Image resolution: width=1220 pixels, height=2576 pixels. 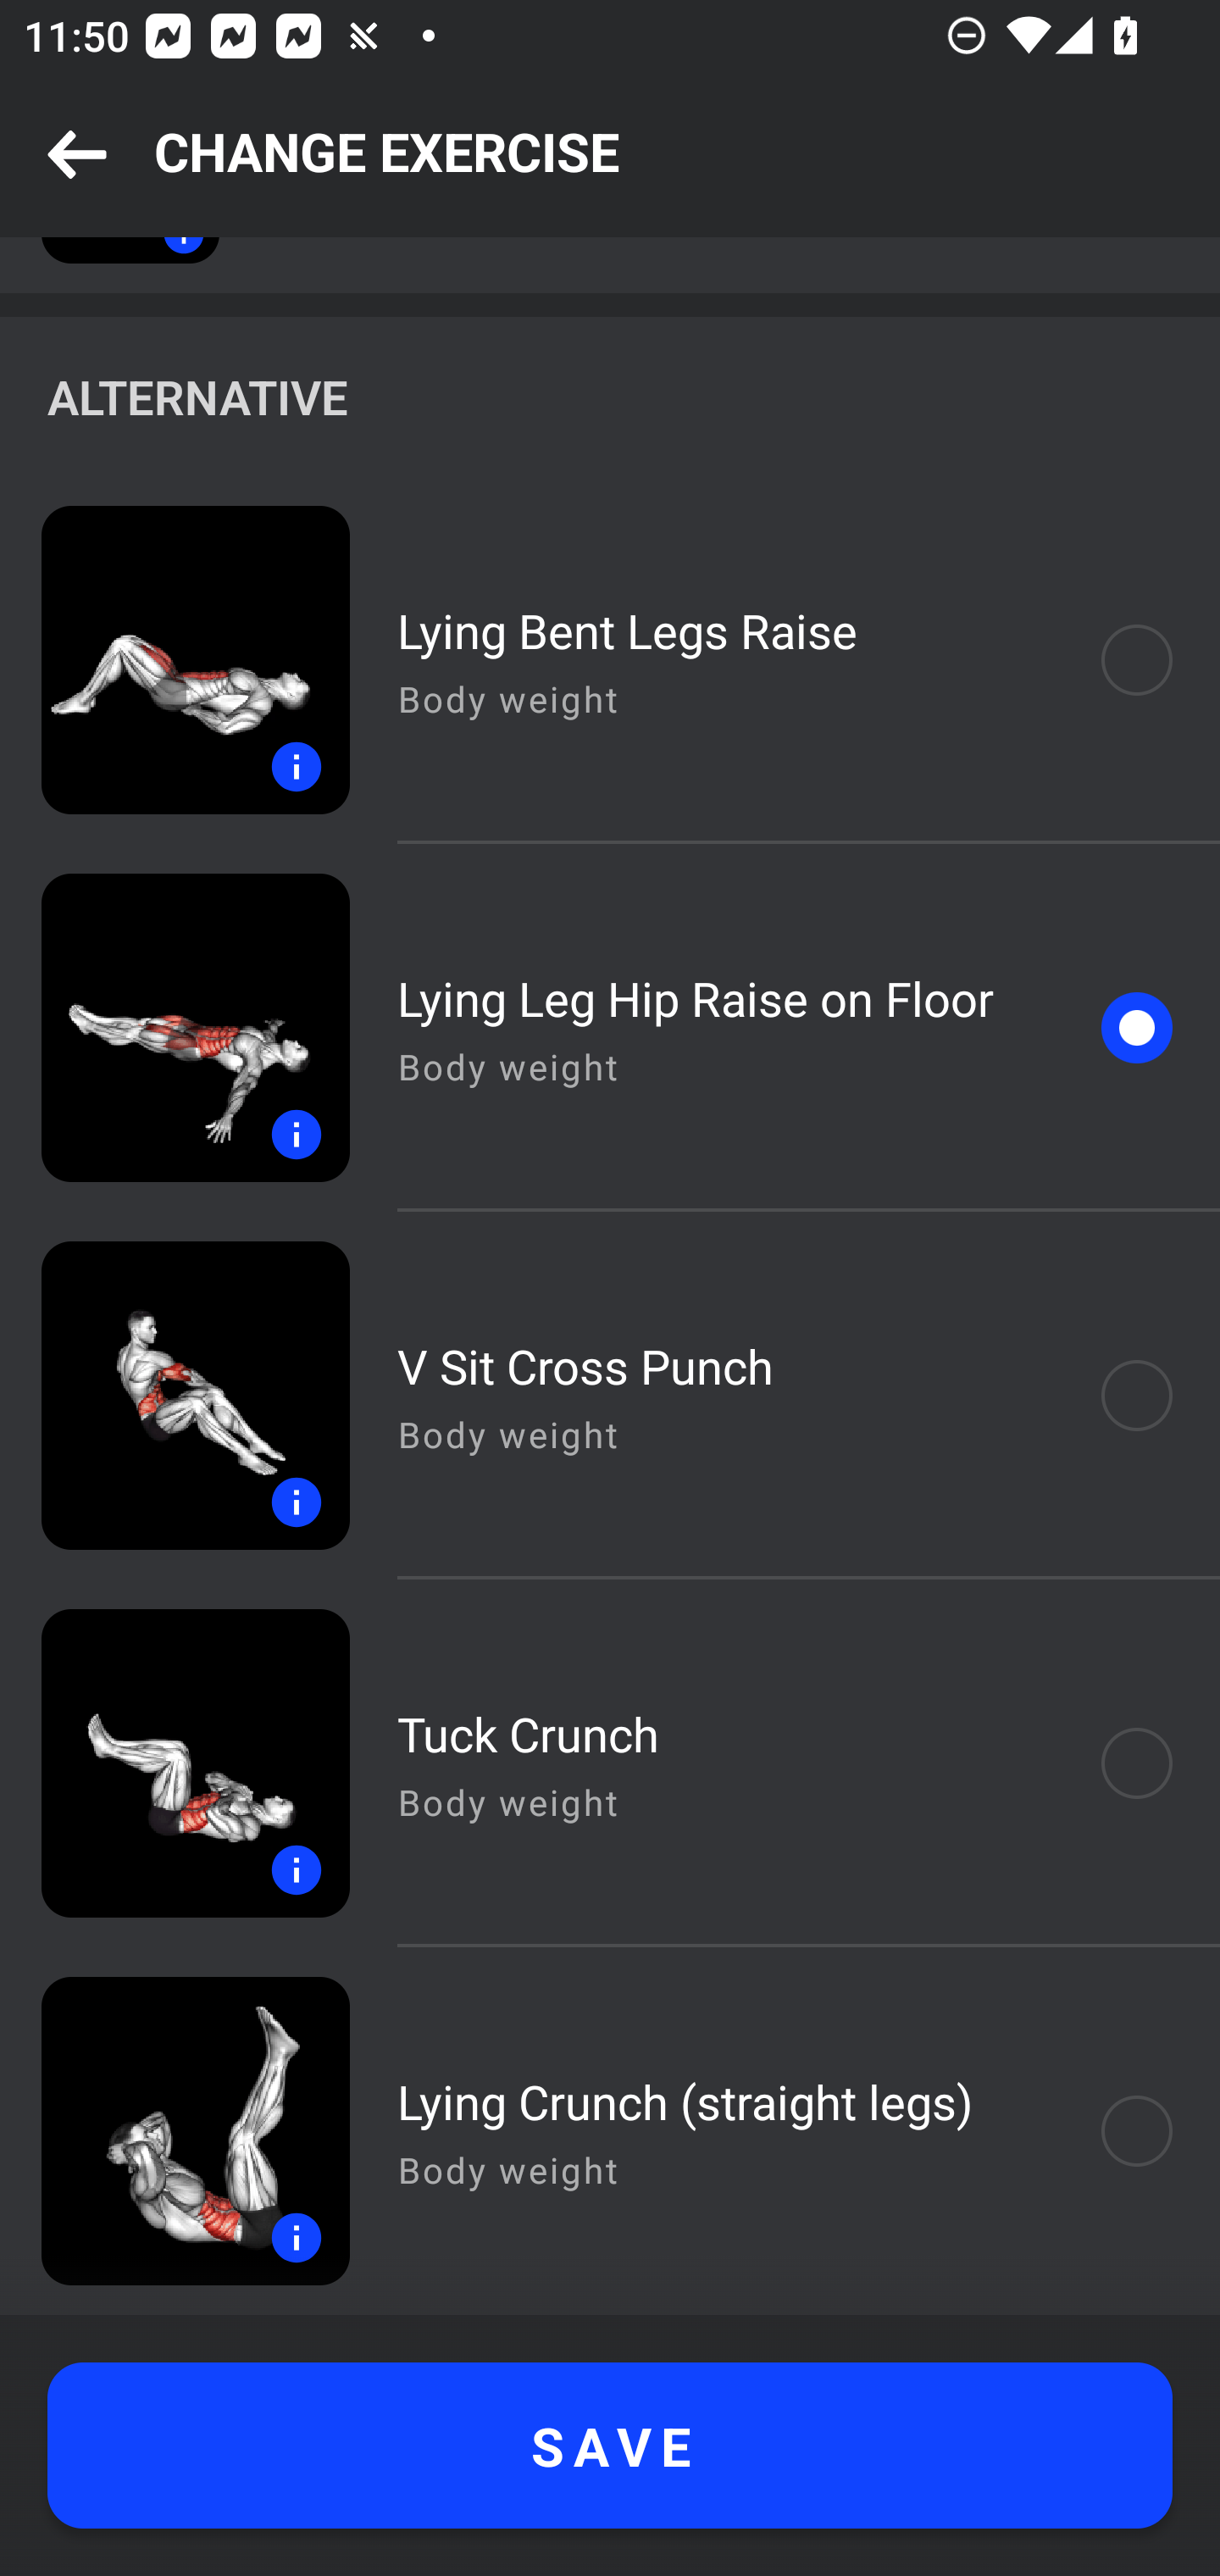 What do you see at coordinates (610, 661) in the screenshot?
I see `details Lying Bent Legs Raise Body weight` at bounding box center [610, 661].